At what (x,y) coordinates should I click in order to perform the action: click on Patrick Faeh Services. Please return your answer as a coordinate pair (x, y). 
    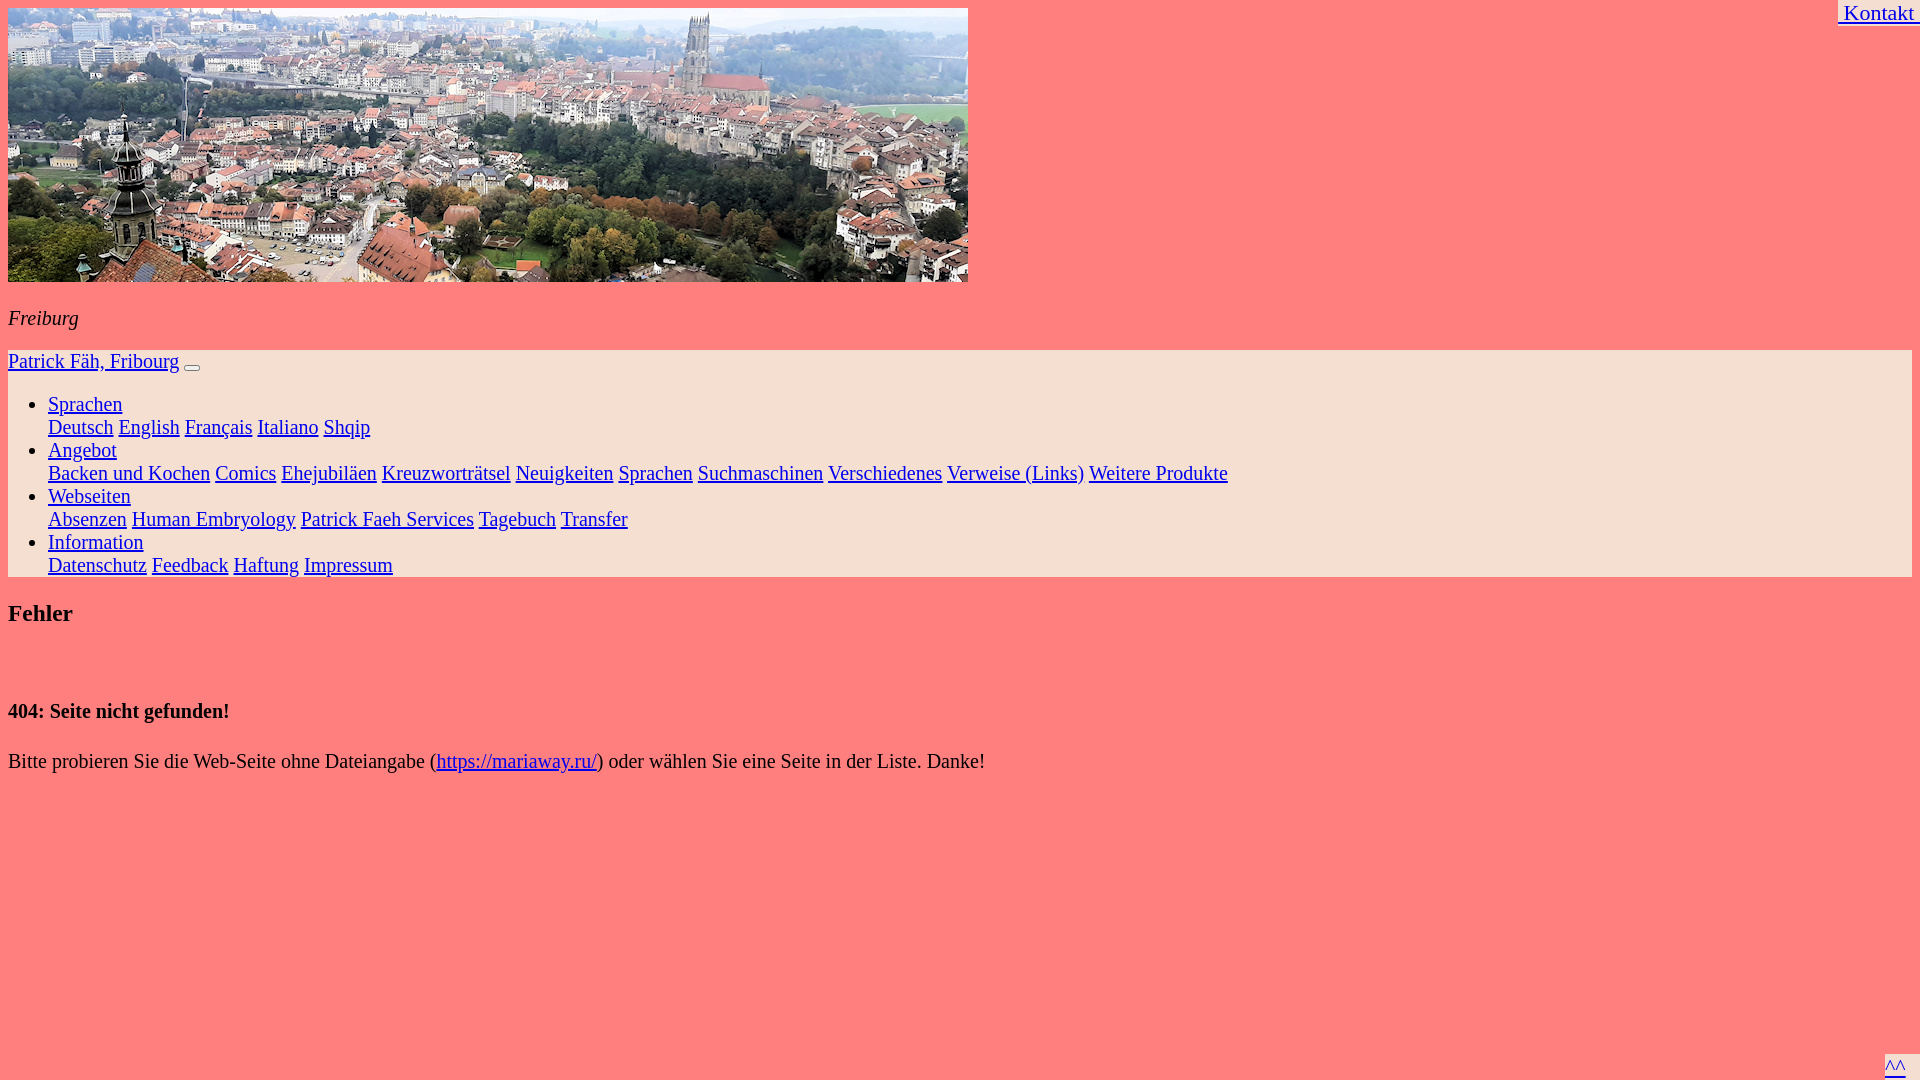
    Looking at the image, I should click on (388, 519).